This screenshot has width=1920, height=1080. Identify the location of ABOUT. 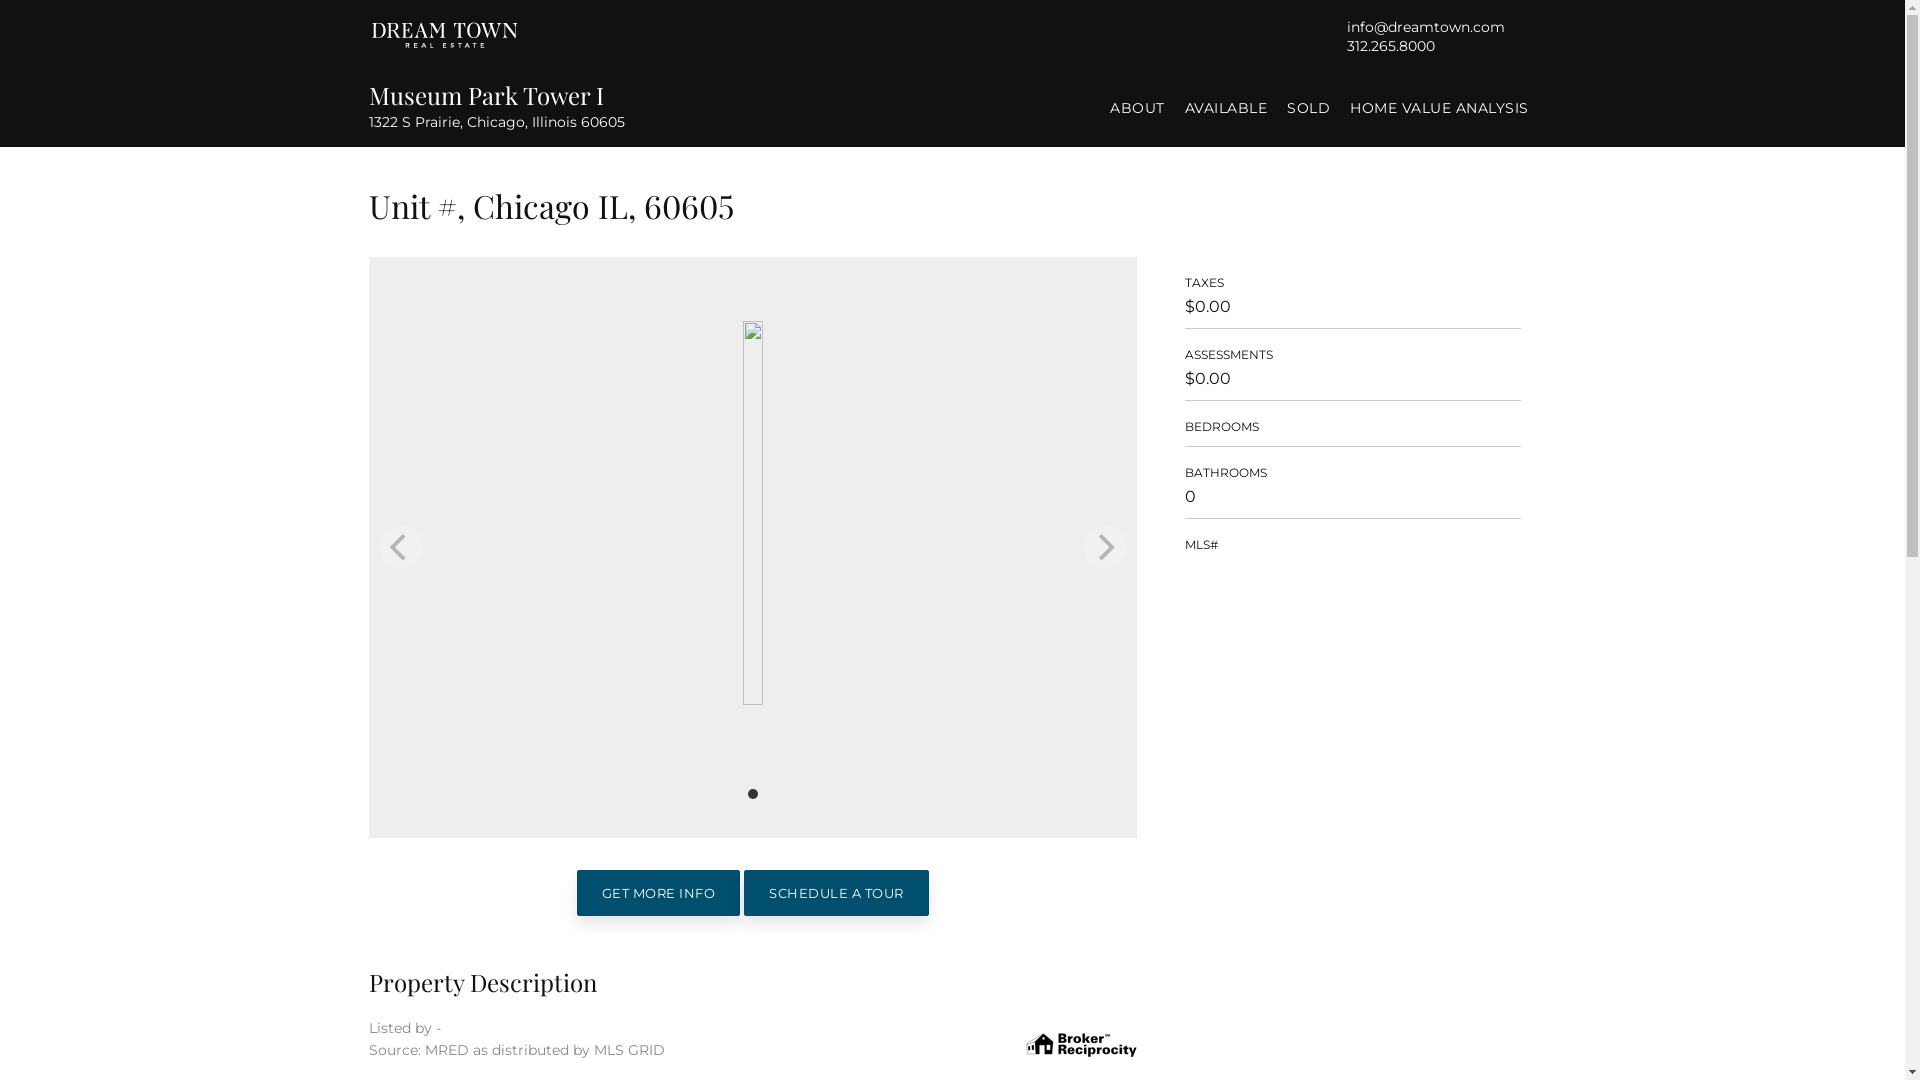
(1138, 108).